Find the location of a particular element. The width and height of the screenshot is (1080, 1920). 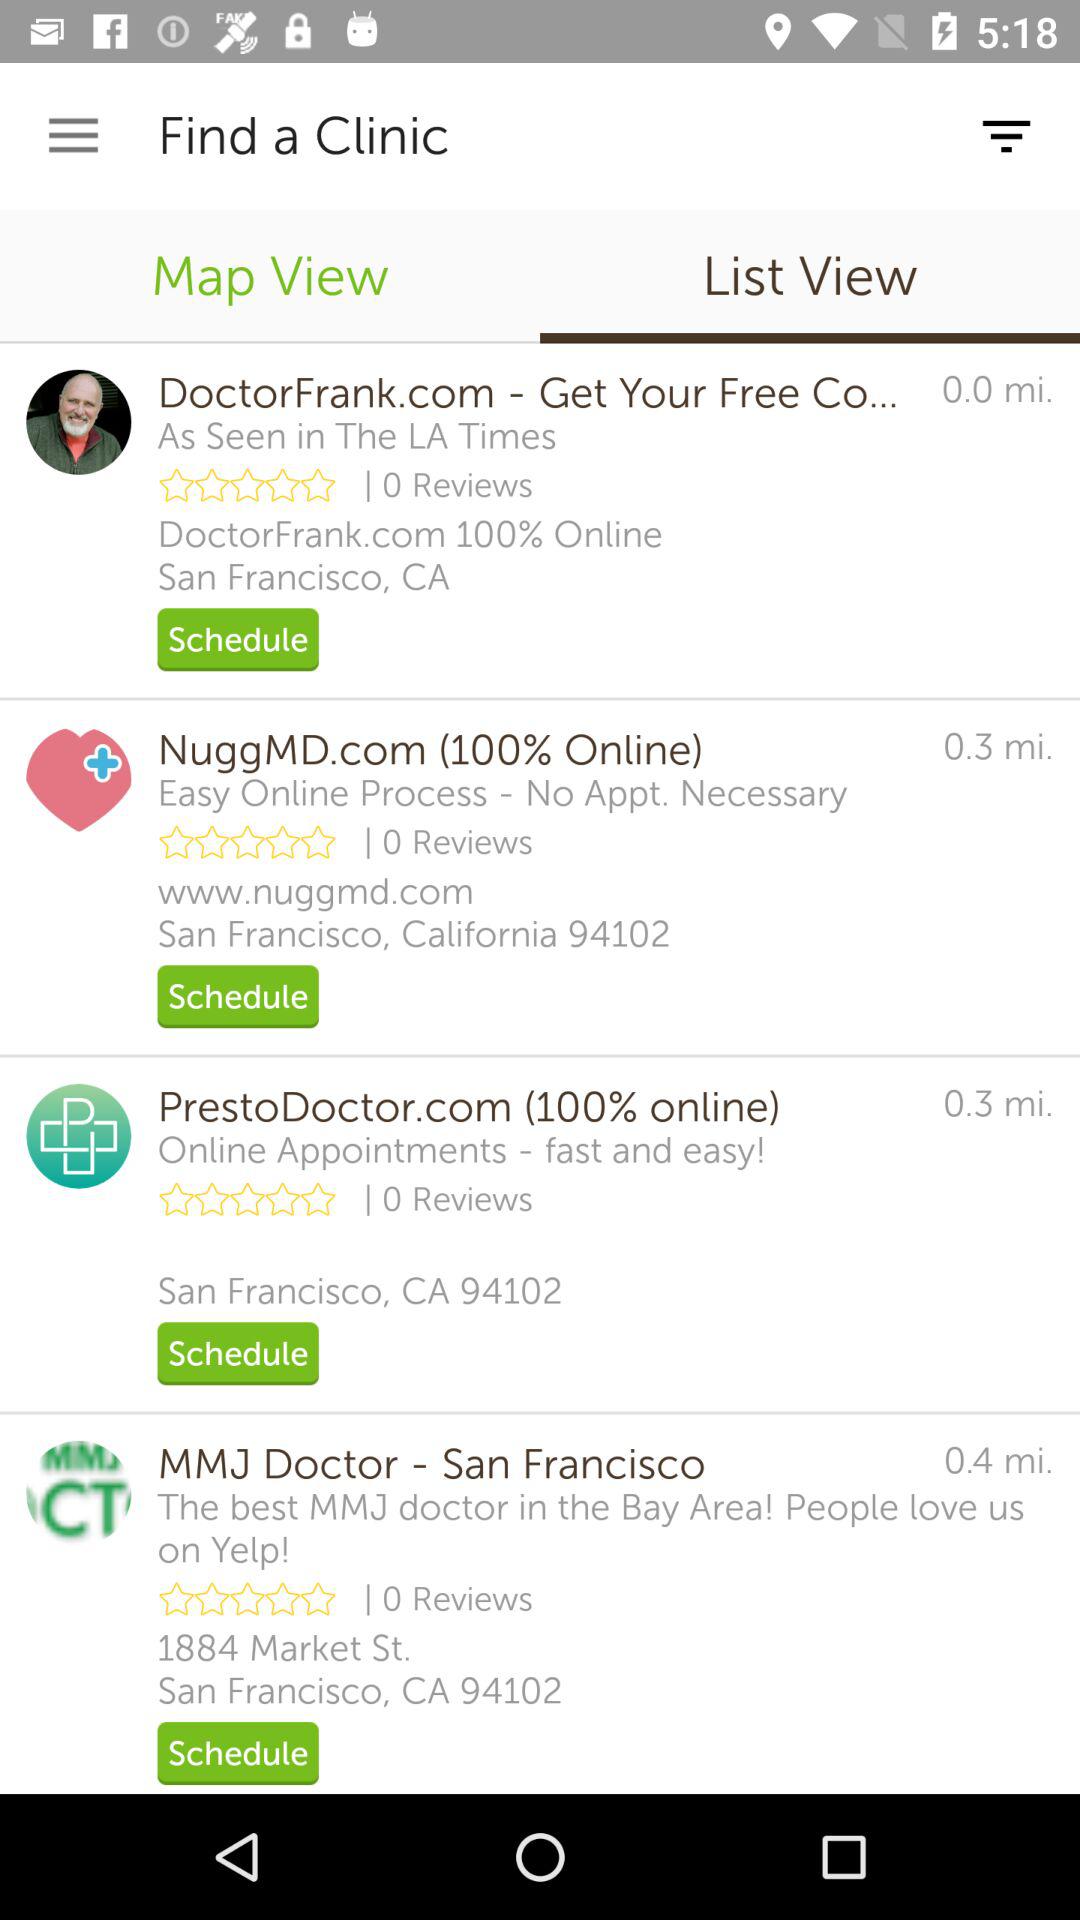

turn on 1884 market st is located at coordinates (360, 1670).